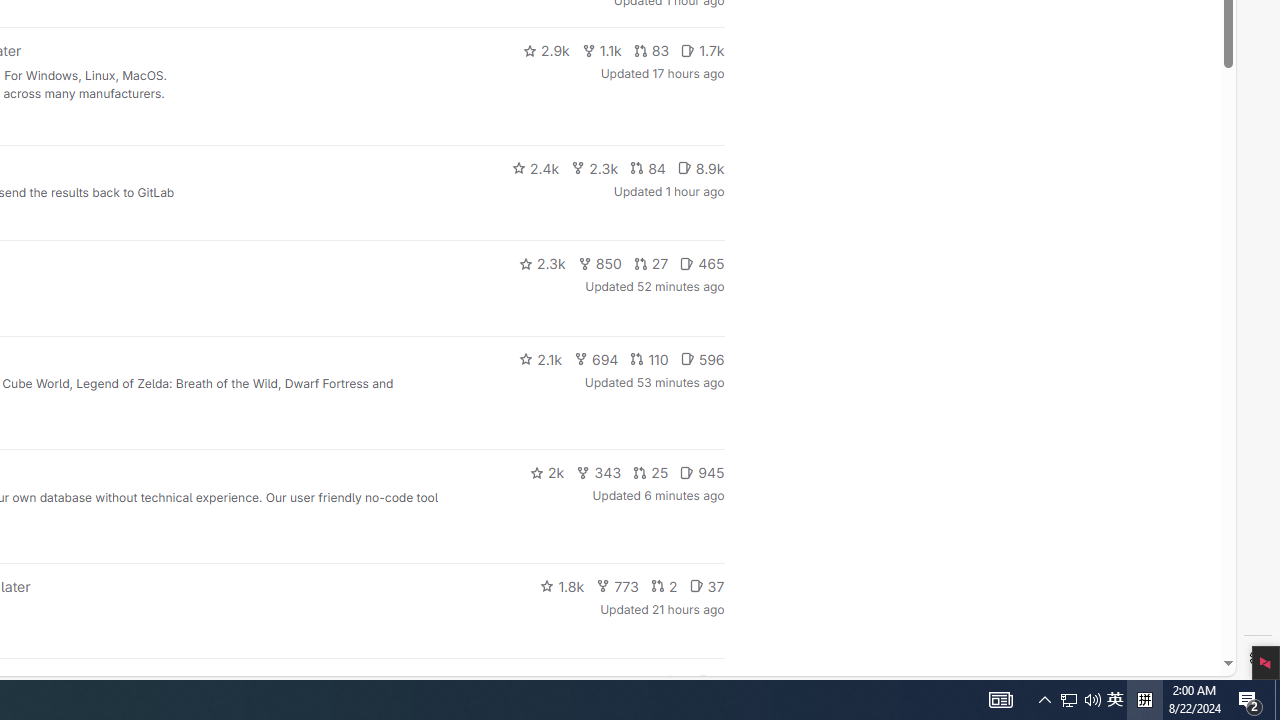 The width and height of the screenshot is (1280, 720). What do you see at coordinates (702, 264) in the screenshot?
I see `465` at bounding box center [702, 264].